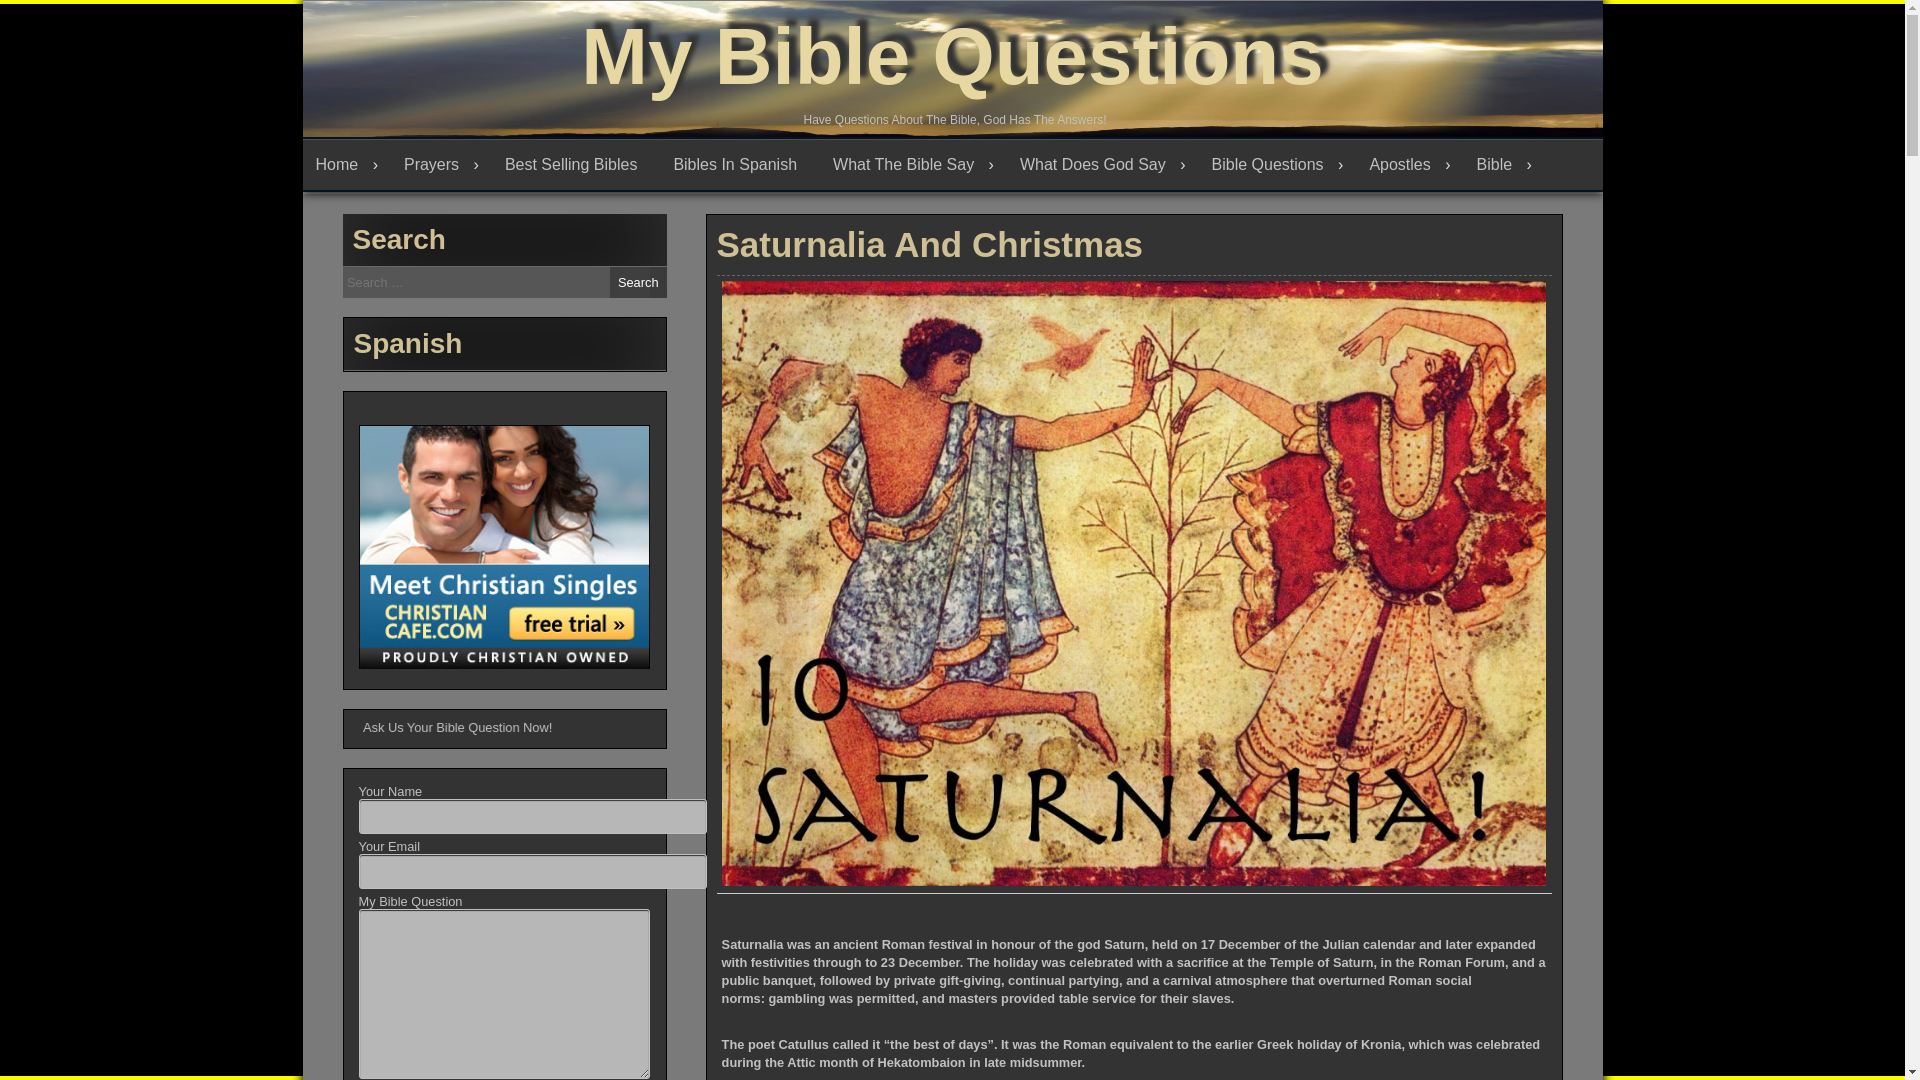 Image resolution: width=1920 pixels, height=1080 pixels. What do you see at coordinates (638, 282) in the screenshot?
I see `Search` at bounding box center [638, 282].